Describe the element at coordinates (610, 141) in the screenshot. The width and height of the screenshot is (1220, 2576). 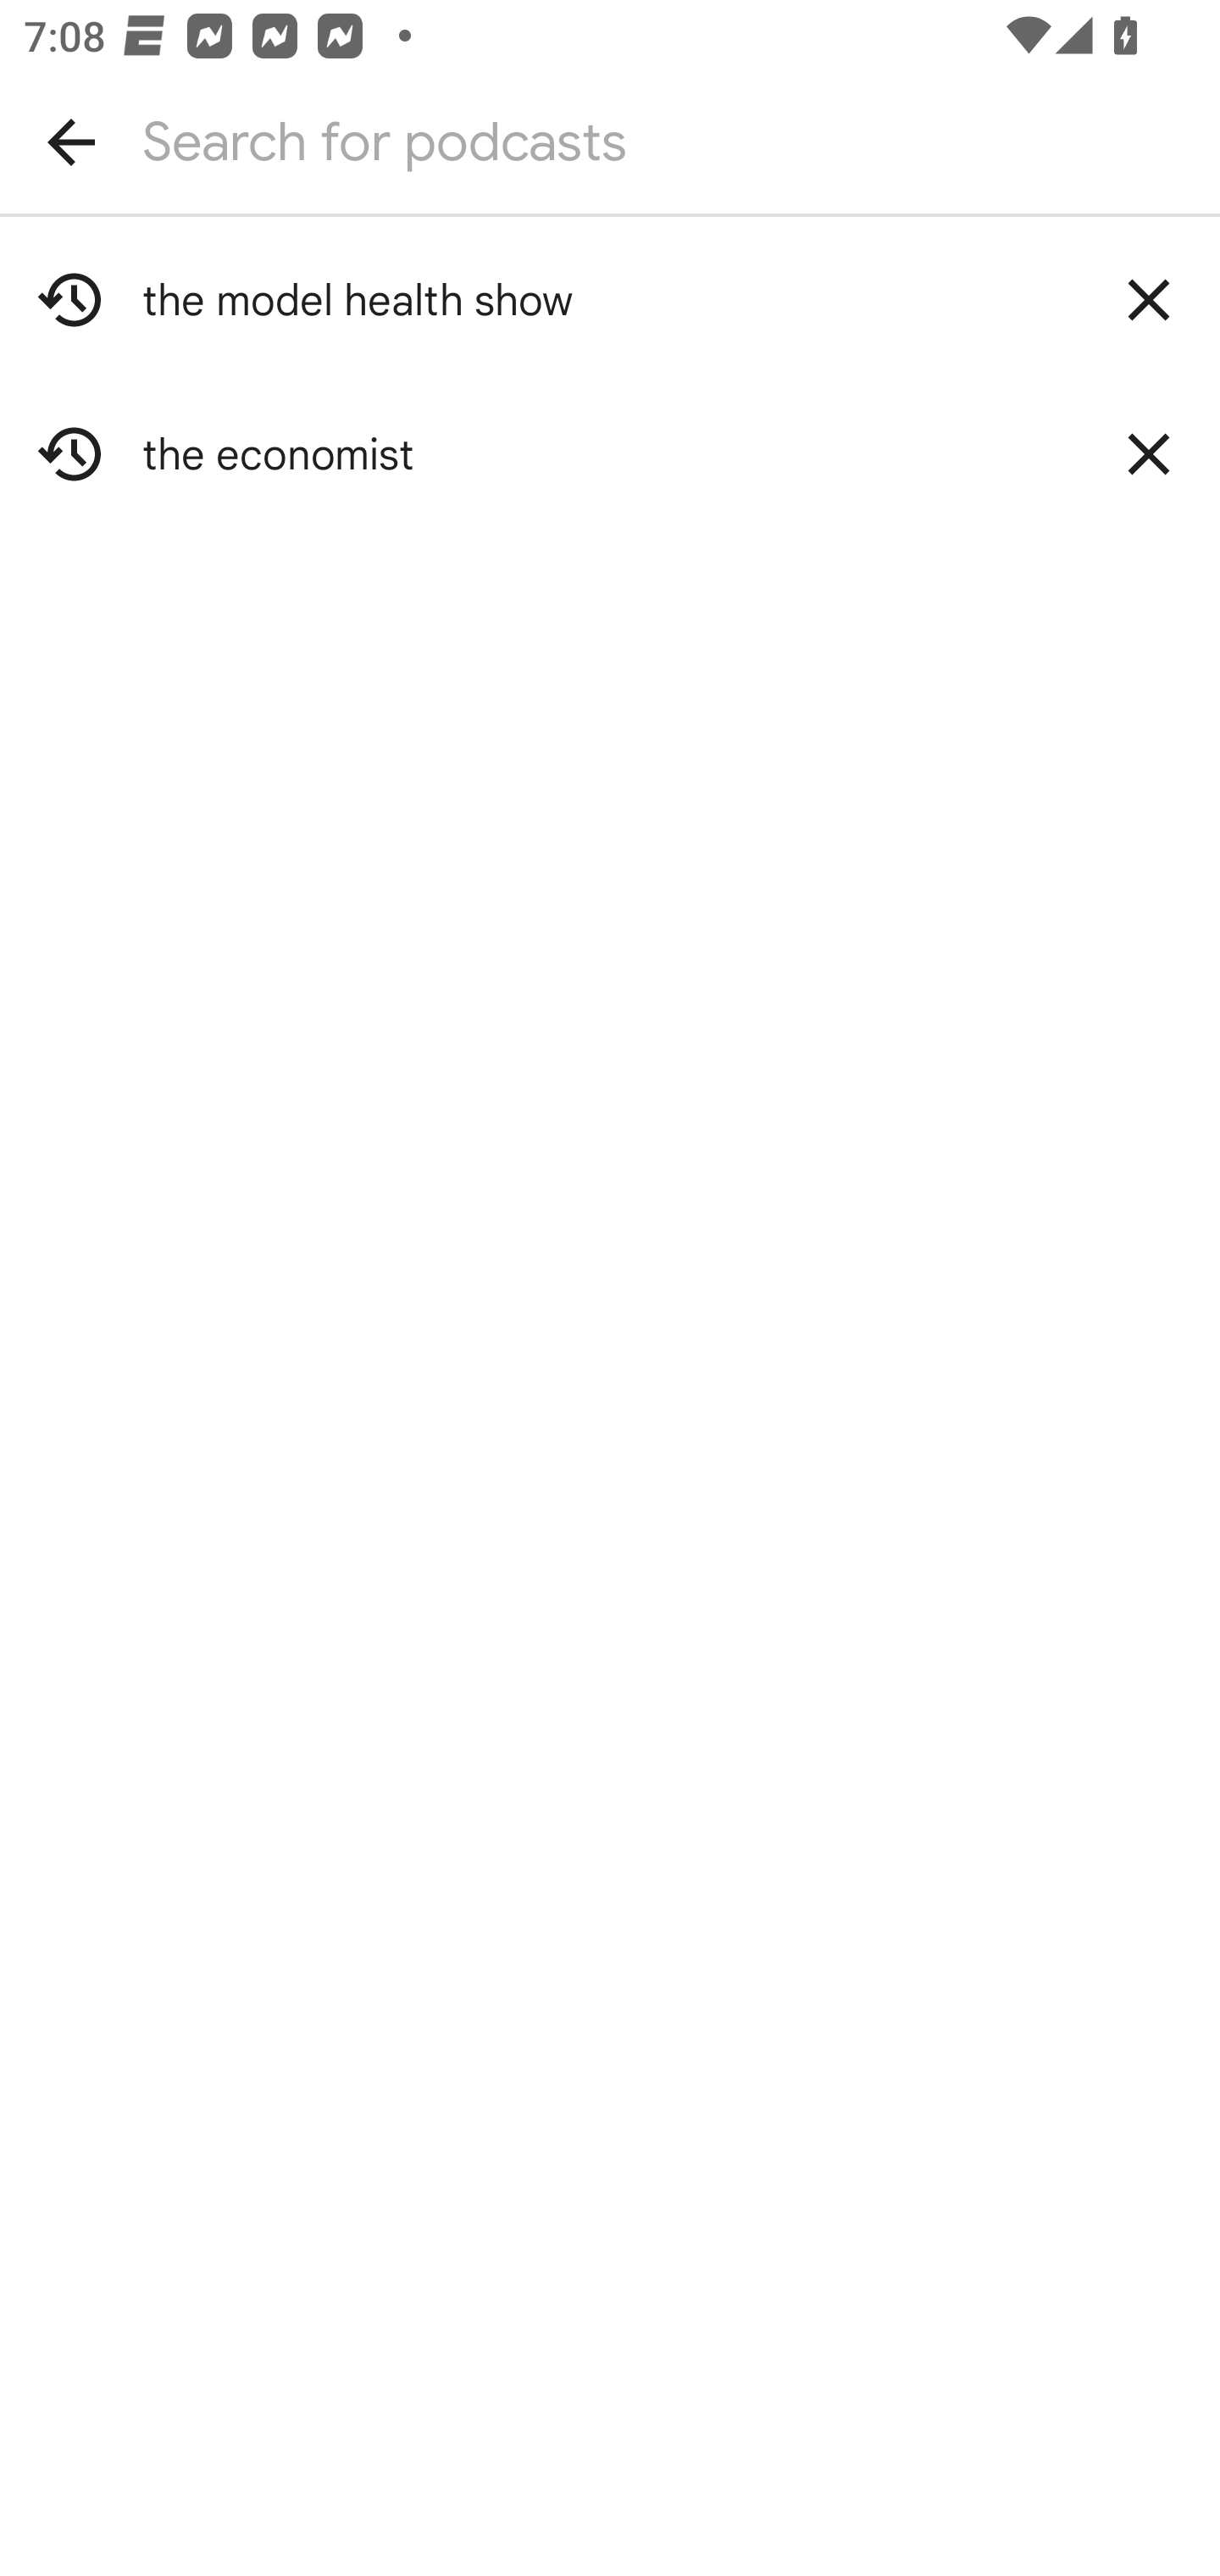
I see `Search for podcasts` at that location.